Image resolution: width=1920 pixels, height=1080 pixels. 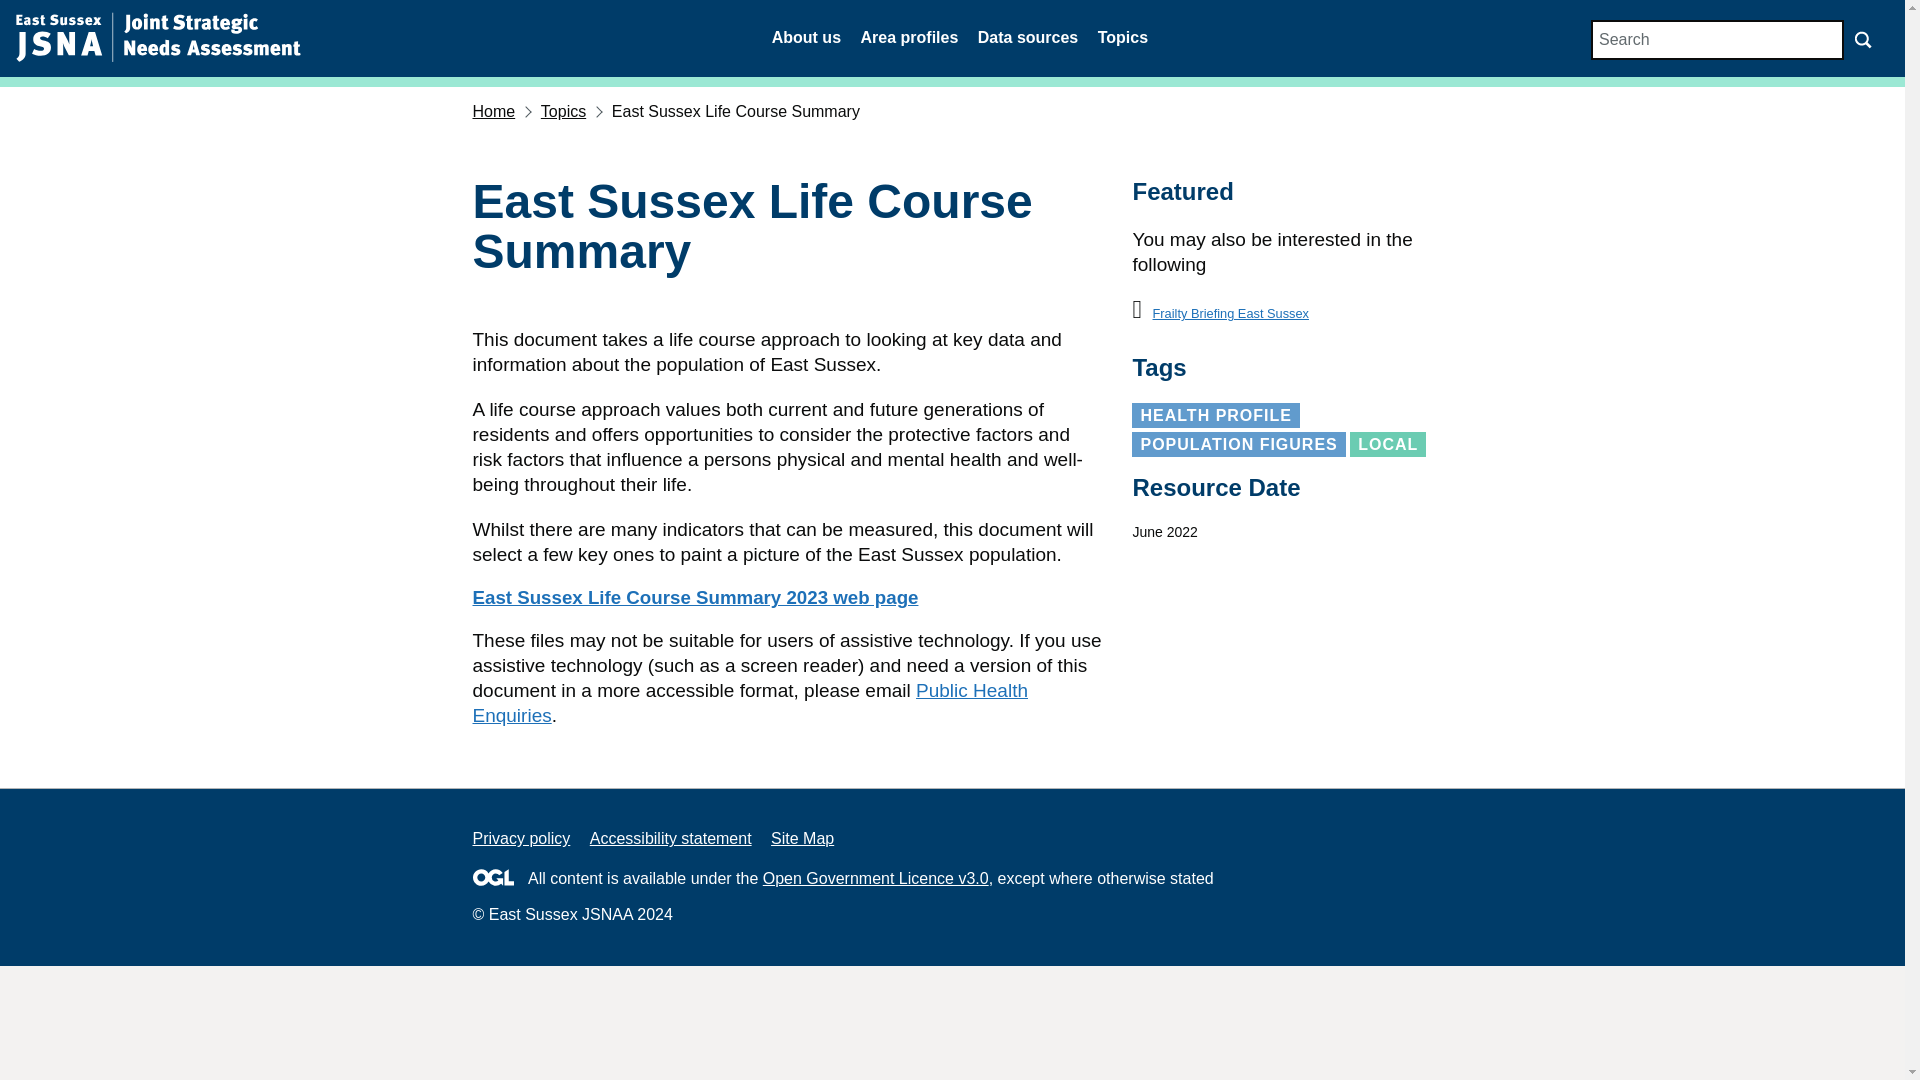 What do you see at coordinates (1717, 40) in the screenshot?
I see `Search` at bounding box center [1717, 40].